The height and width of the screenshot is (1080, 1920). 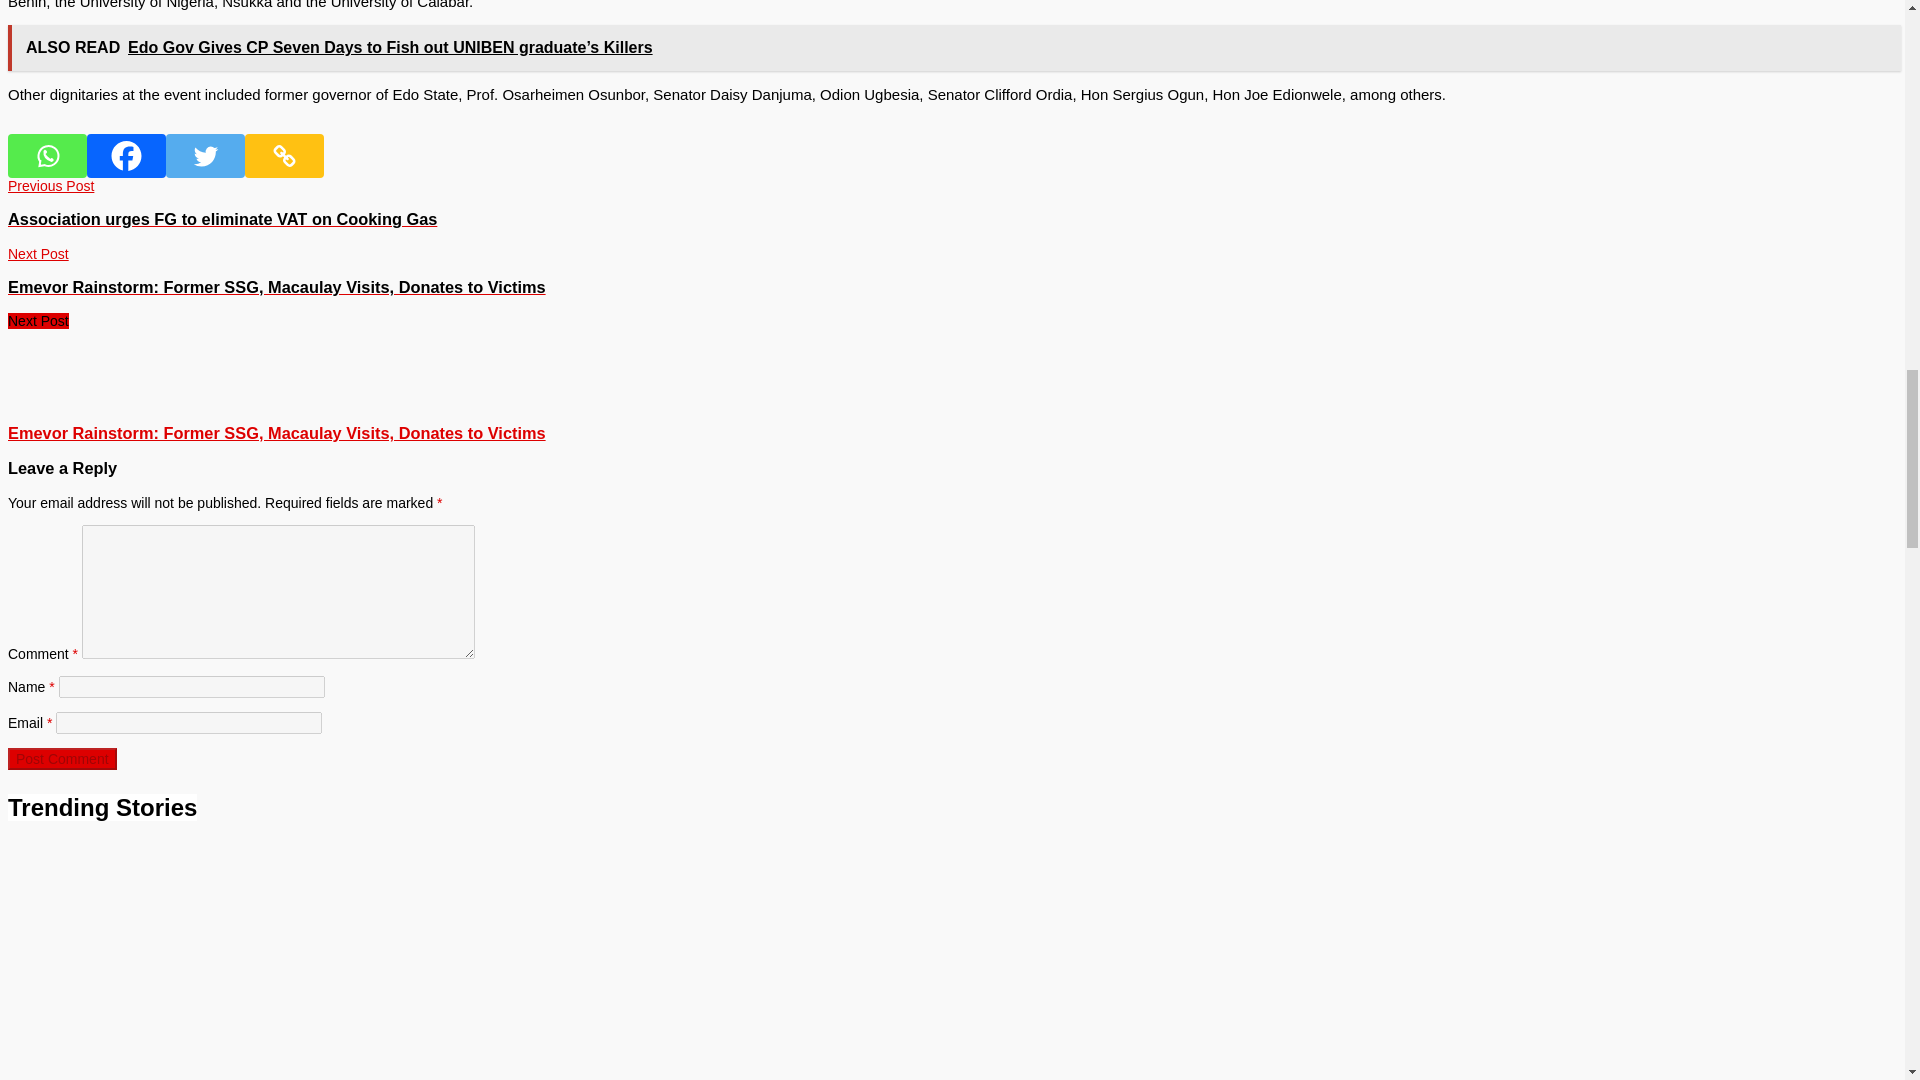 What do you see at coordinates (46, 156) in the screenshot?
I see `Whatsapp` at bounding box center [46, 156].